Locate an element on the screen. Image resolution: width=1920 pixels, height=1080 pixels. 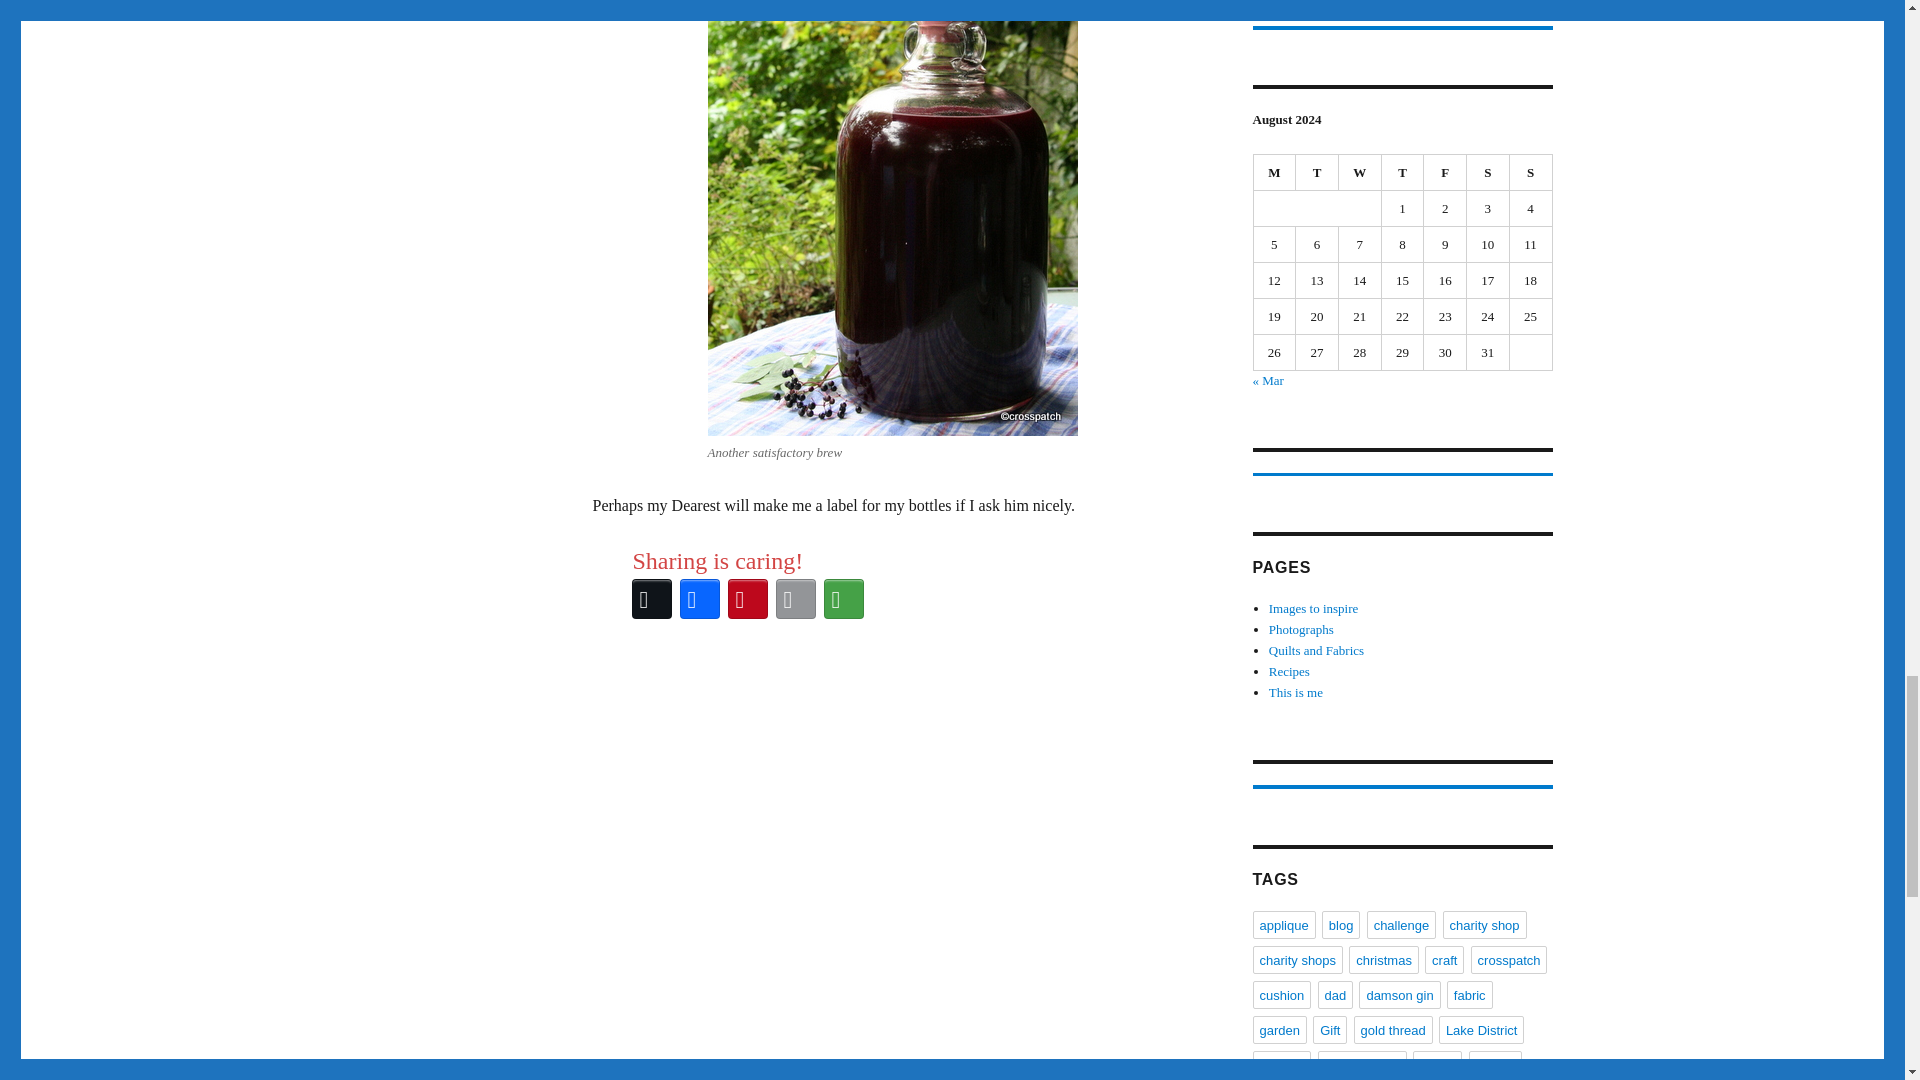
More Options is located at coordinates (843, 598).